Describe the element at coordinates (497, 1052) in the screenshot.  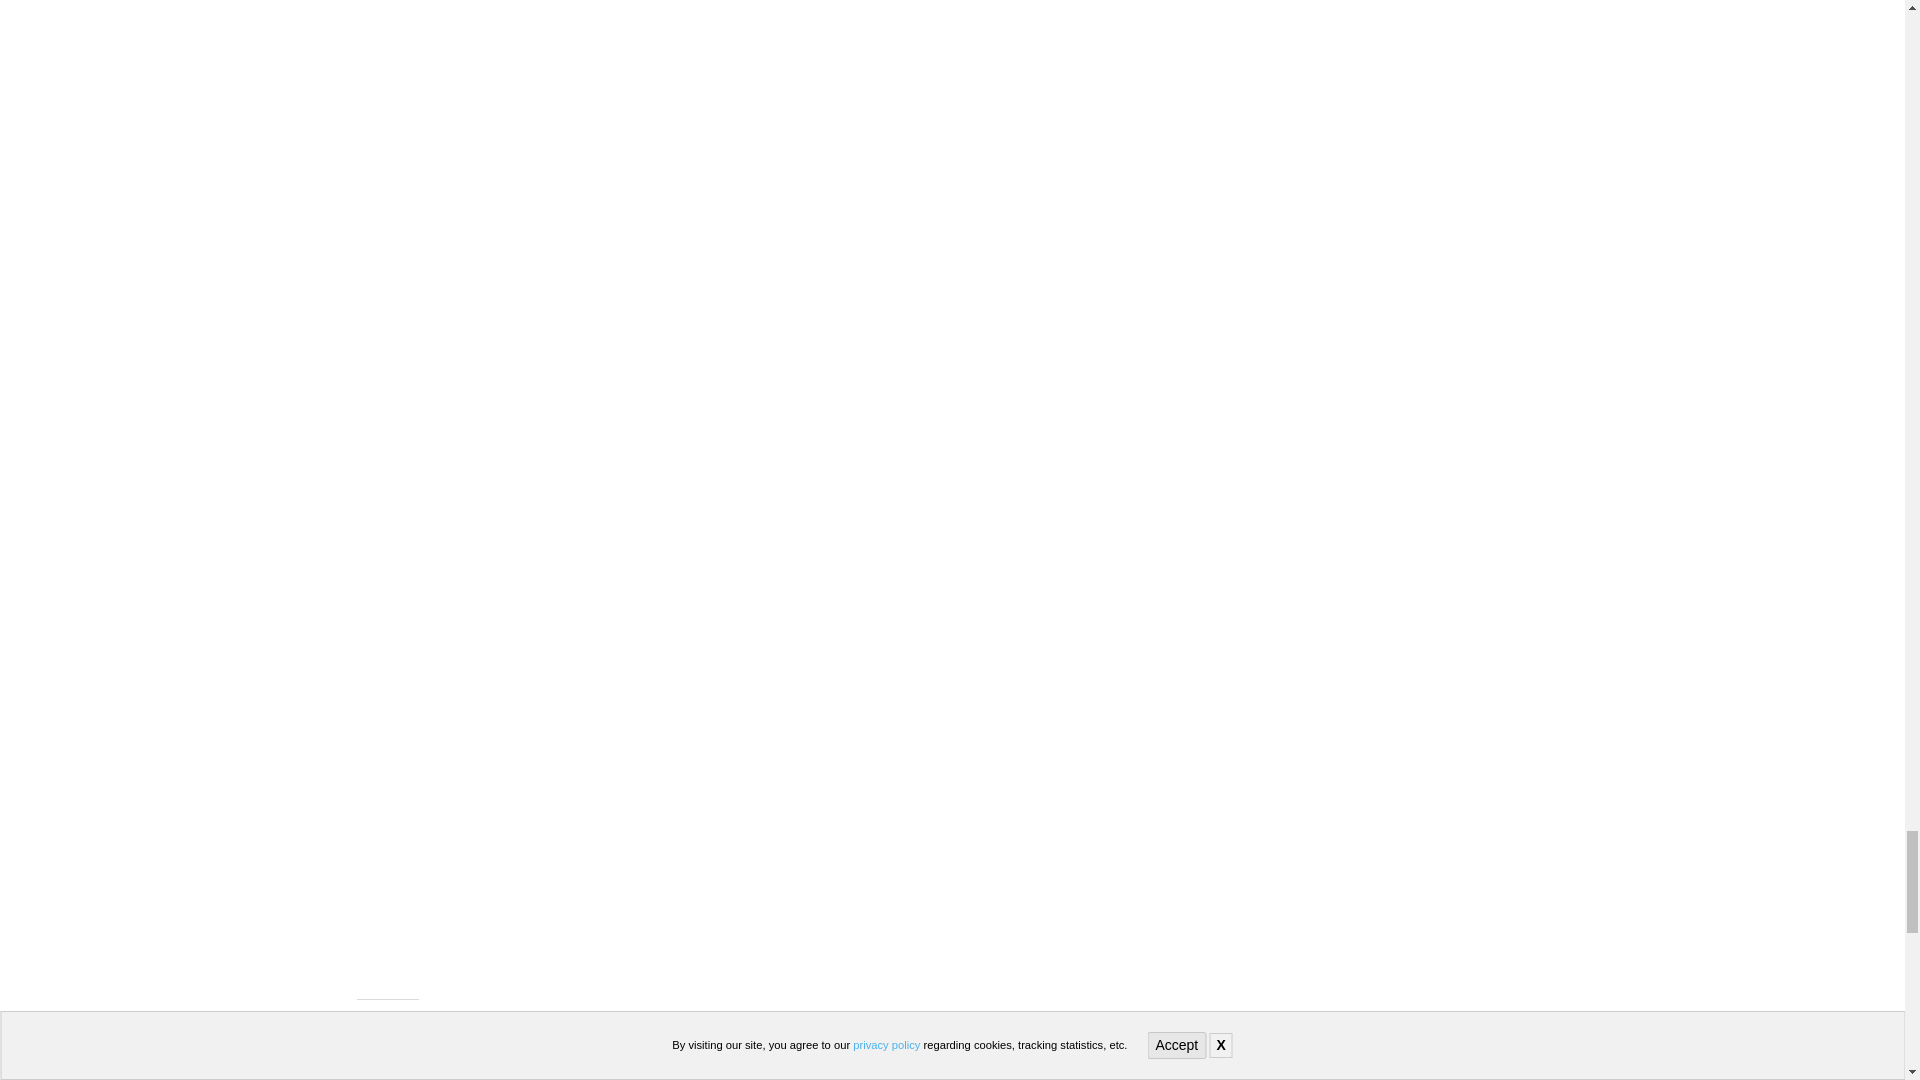
I see `Click to share on Facebook` at that location.